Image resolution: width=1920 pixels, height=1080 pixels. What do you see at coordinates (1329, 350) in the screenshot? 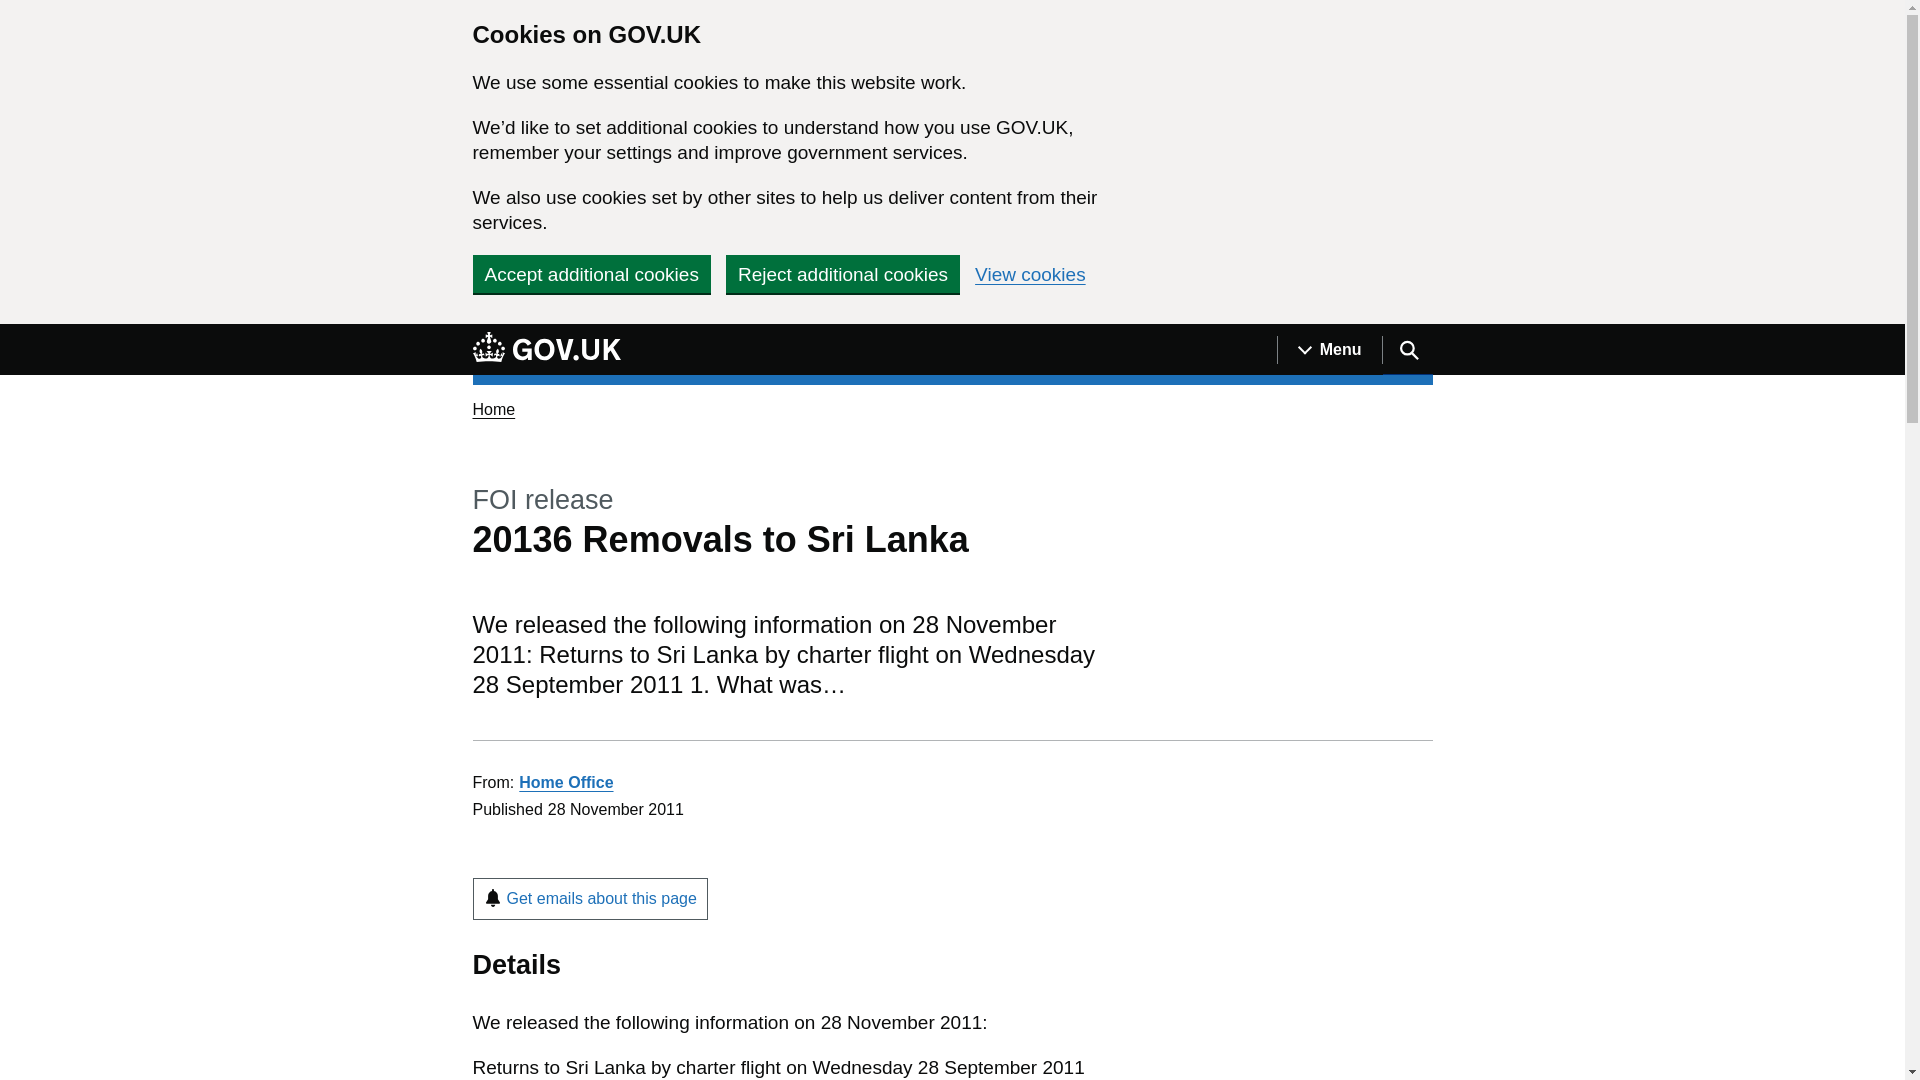
I see `Menu` at bounding box center [1329, 350].